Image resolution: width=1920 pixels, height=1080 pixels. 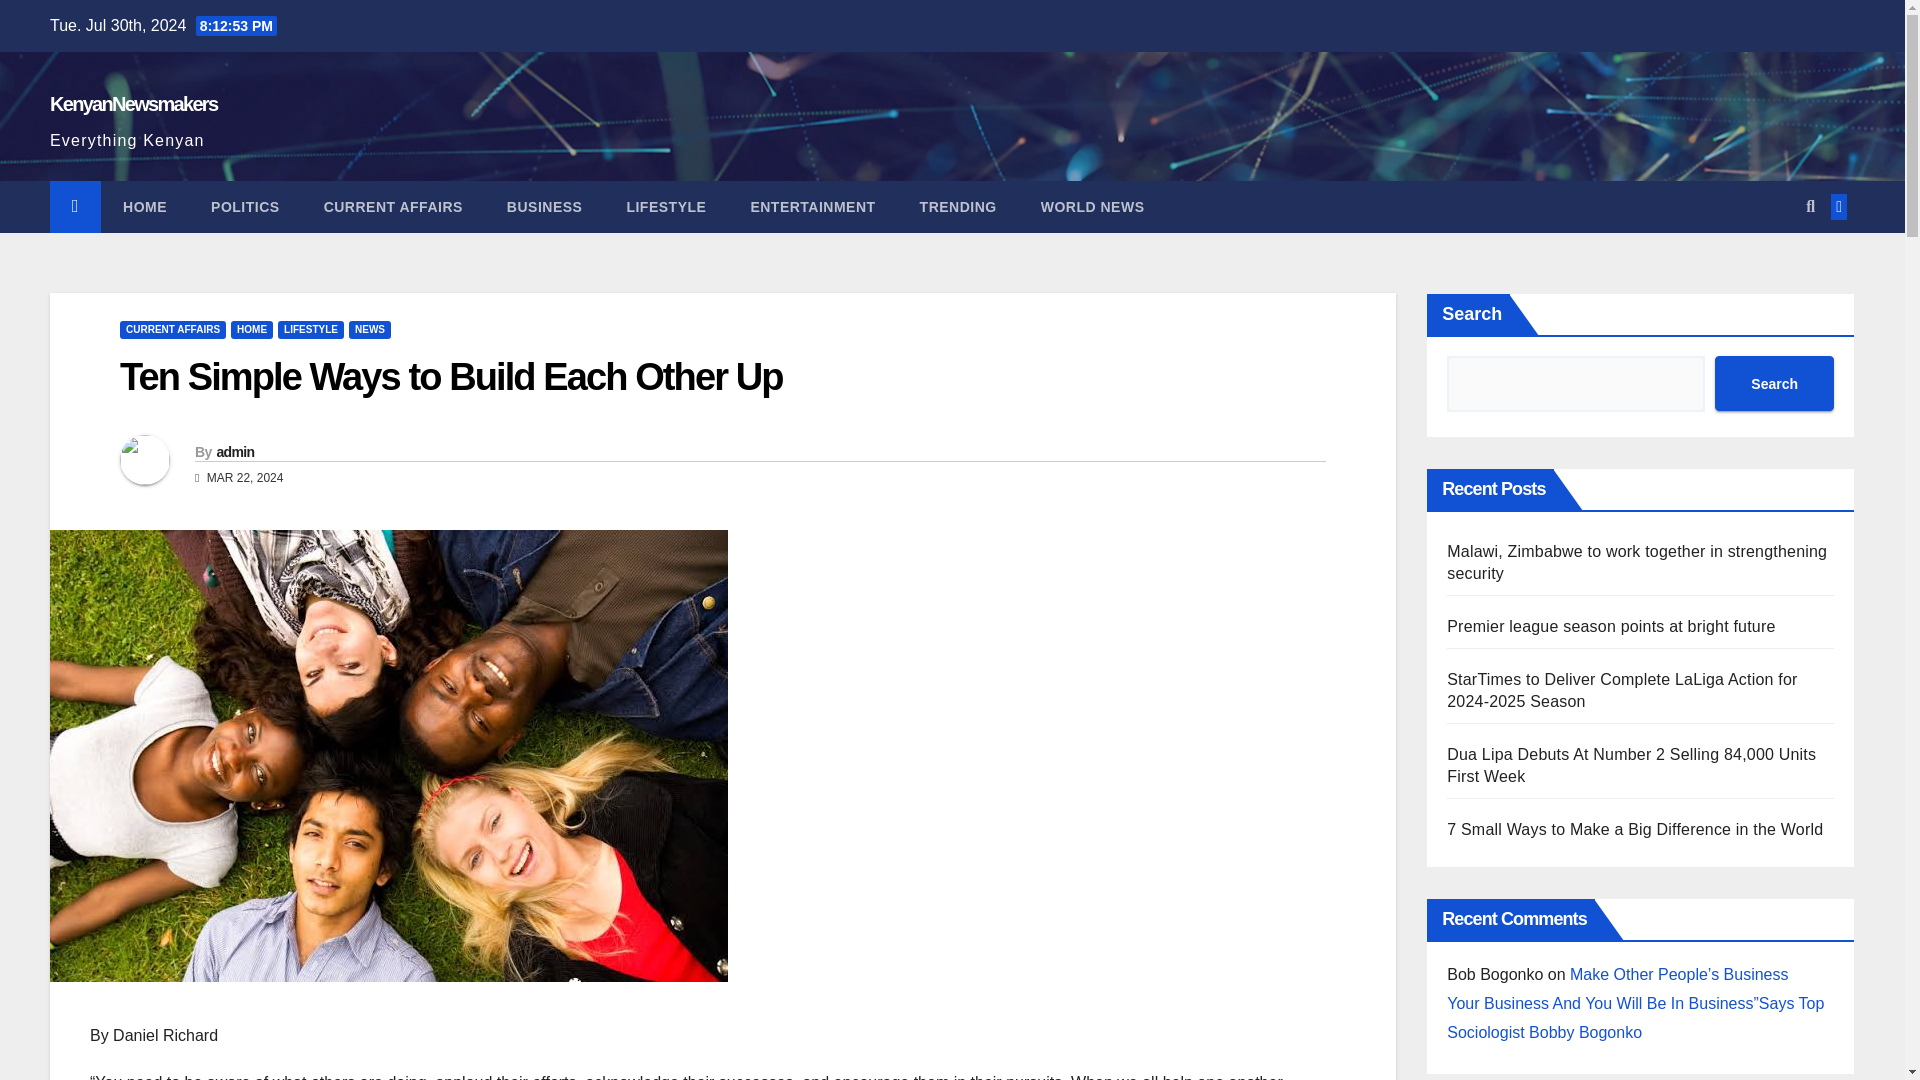 What do you see at coordinates (393, 207) in the screenshot?
I see `CURRENT AFFAIRS` at bounding box center [393, 207].